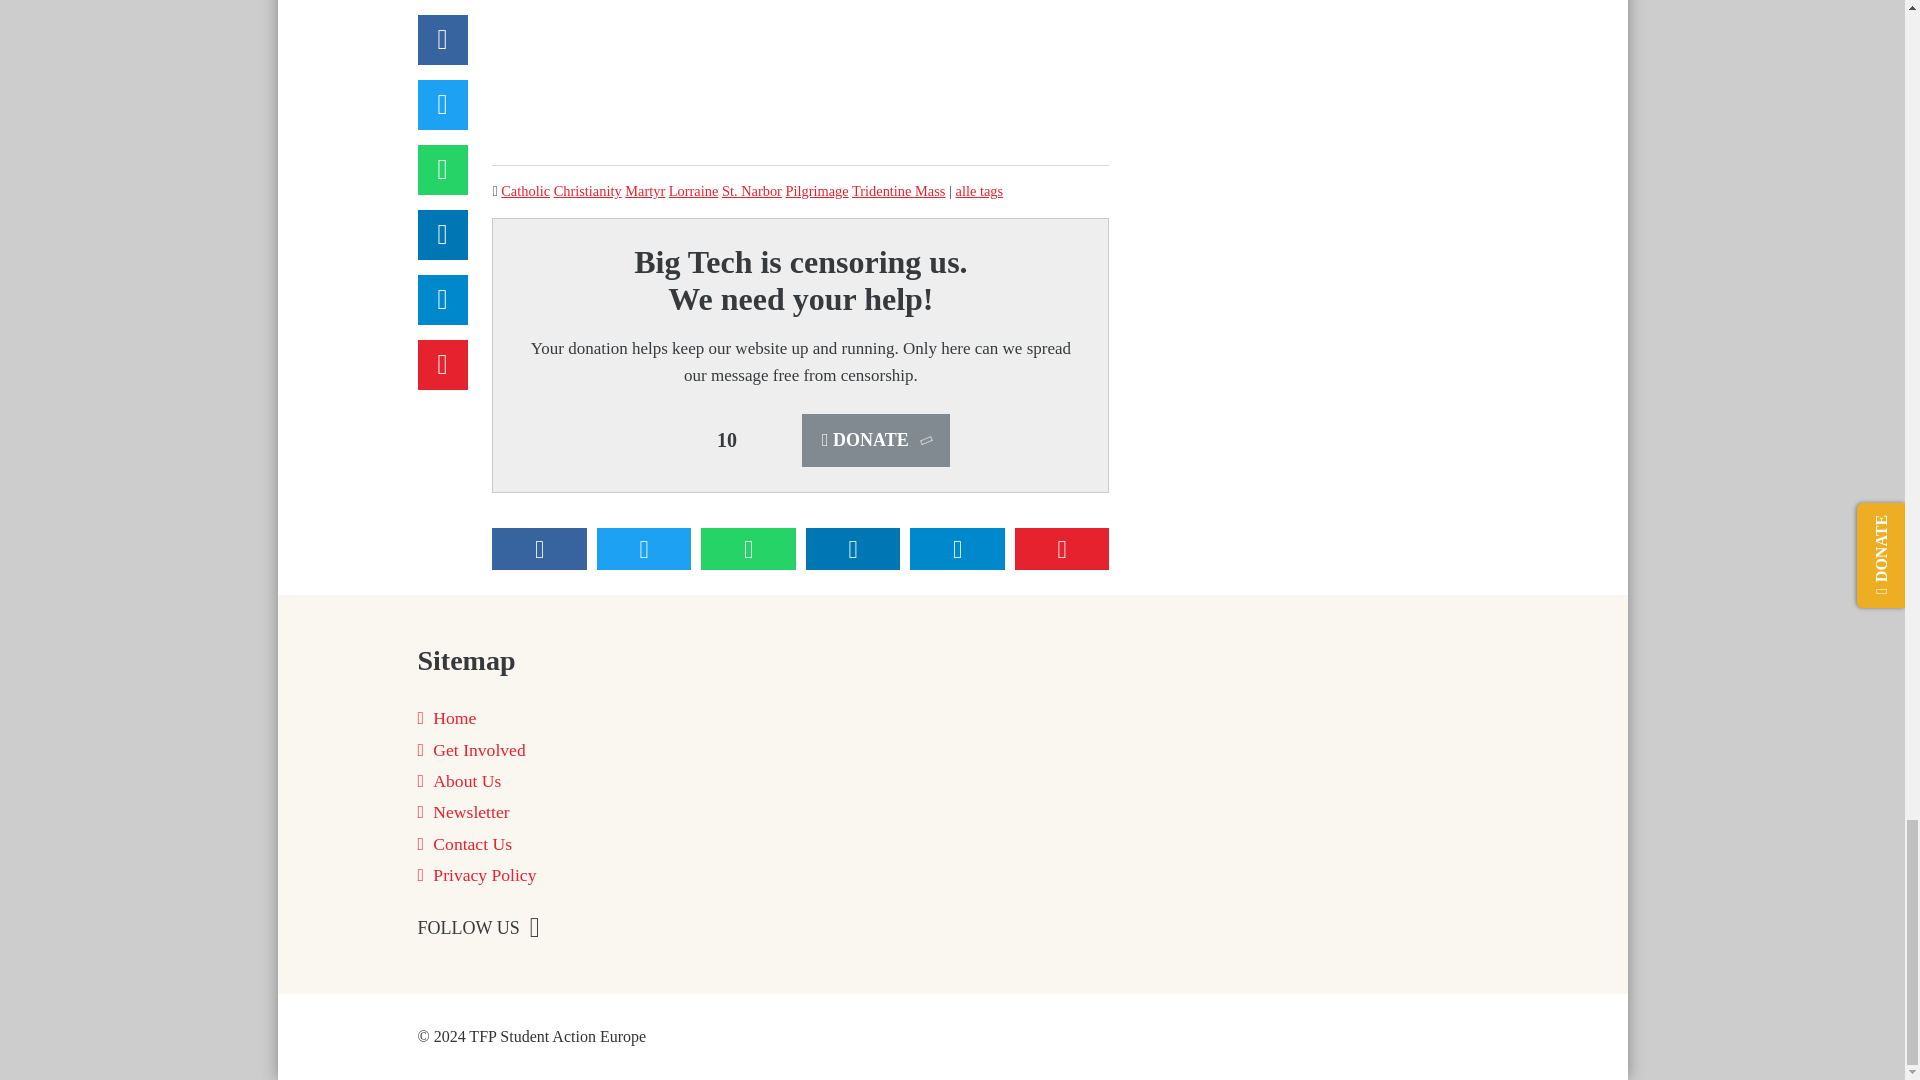  I want to click on YouTube video player, so click(800, 66).